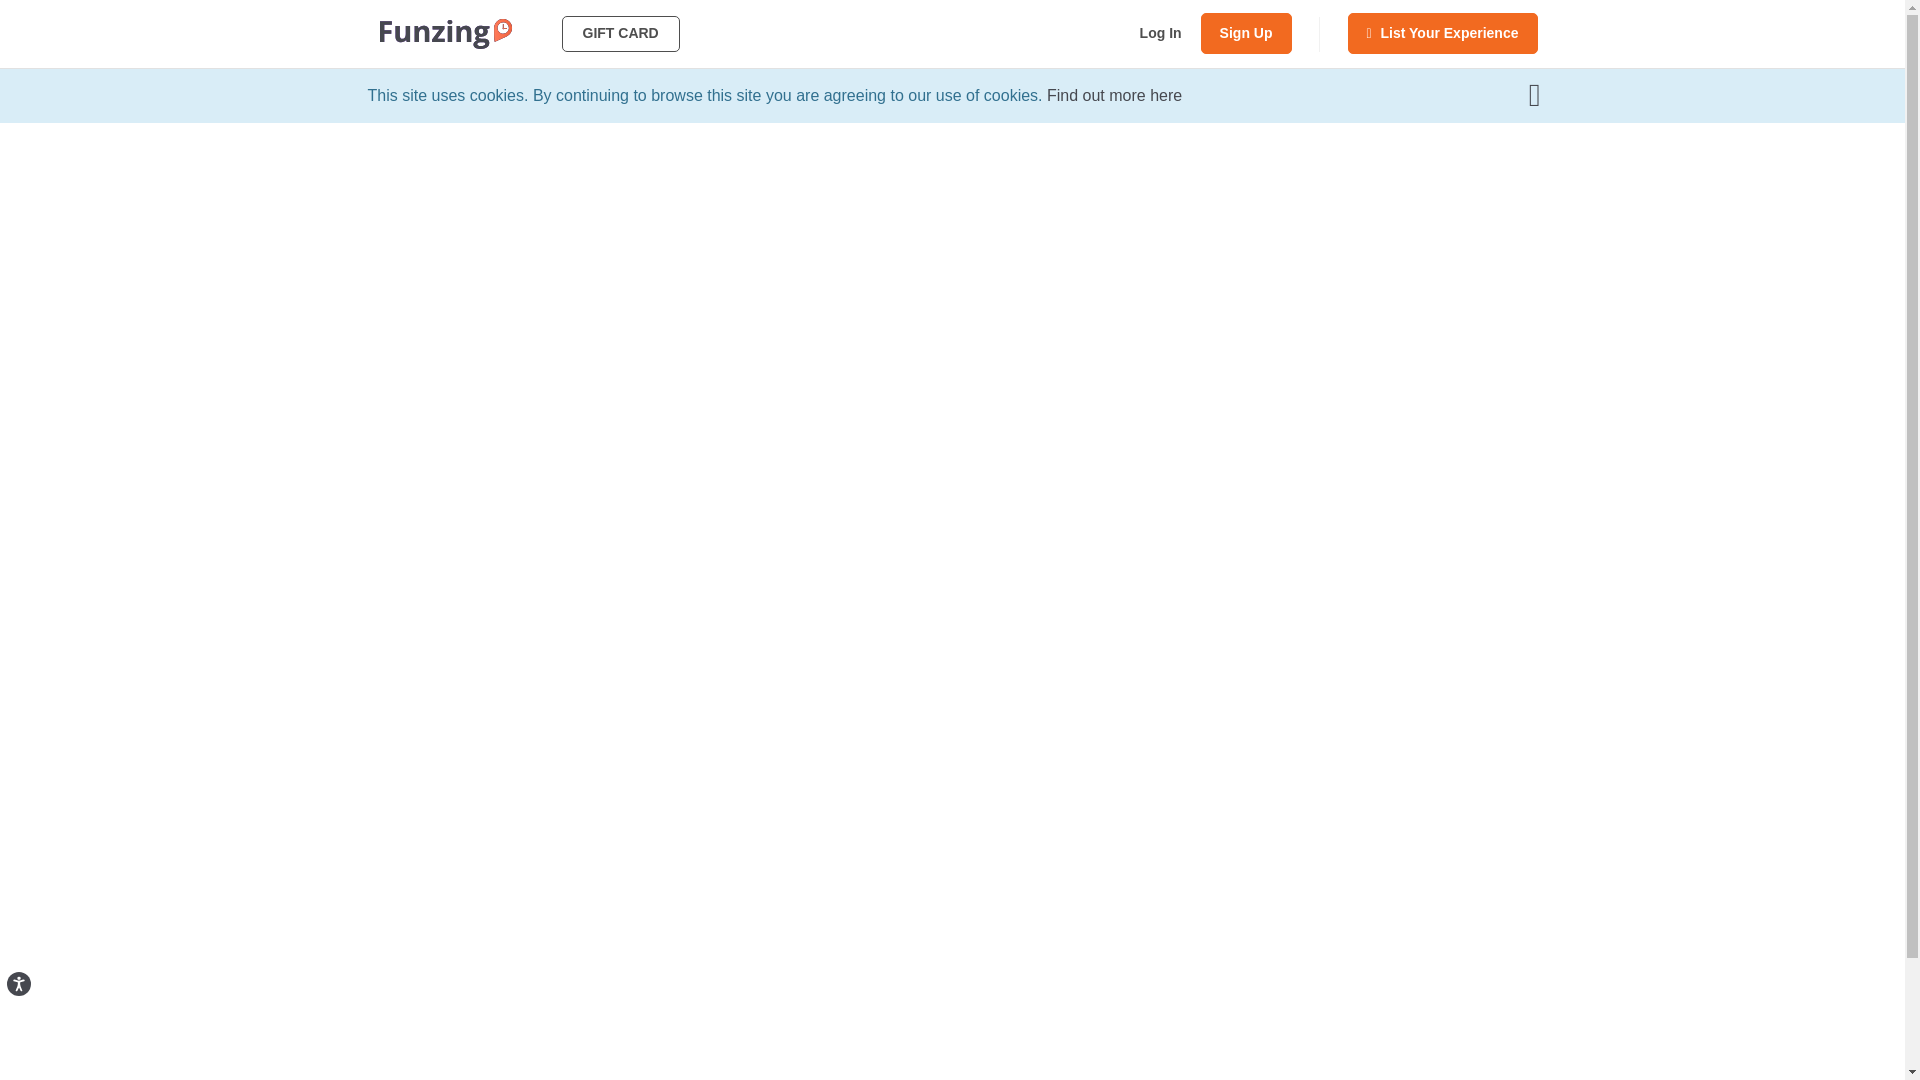 This screenshot has height=1080, width=1920. I want to click on Find out more here, so click(1114, 95).